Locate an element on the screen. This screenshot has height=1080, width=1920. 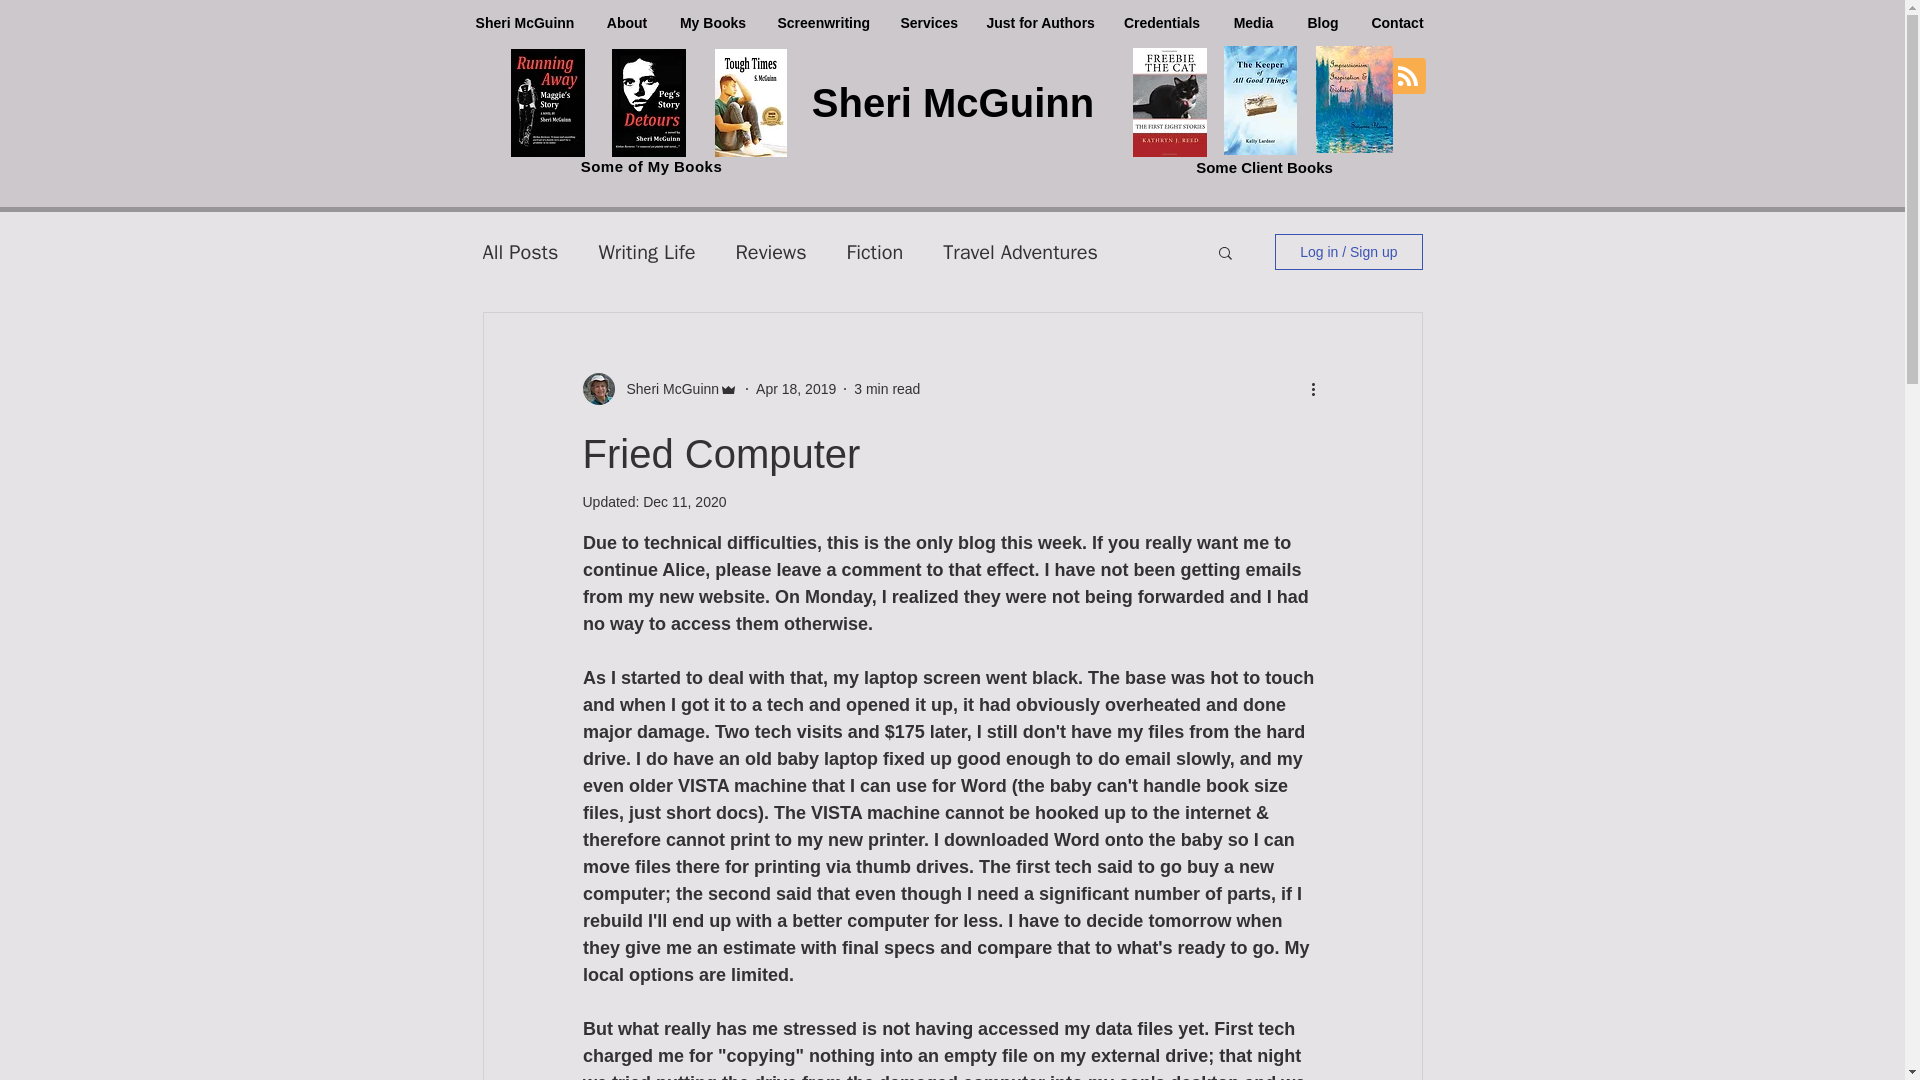
Sheri McGuinn is located at coordinates (524, 24).